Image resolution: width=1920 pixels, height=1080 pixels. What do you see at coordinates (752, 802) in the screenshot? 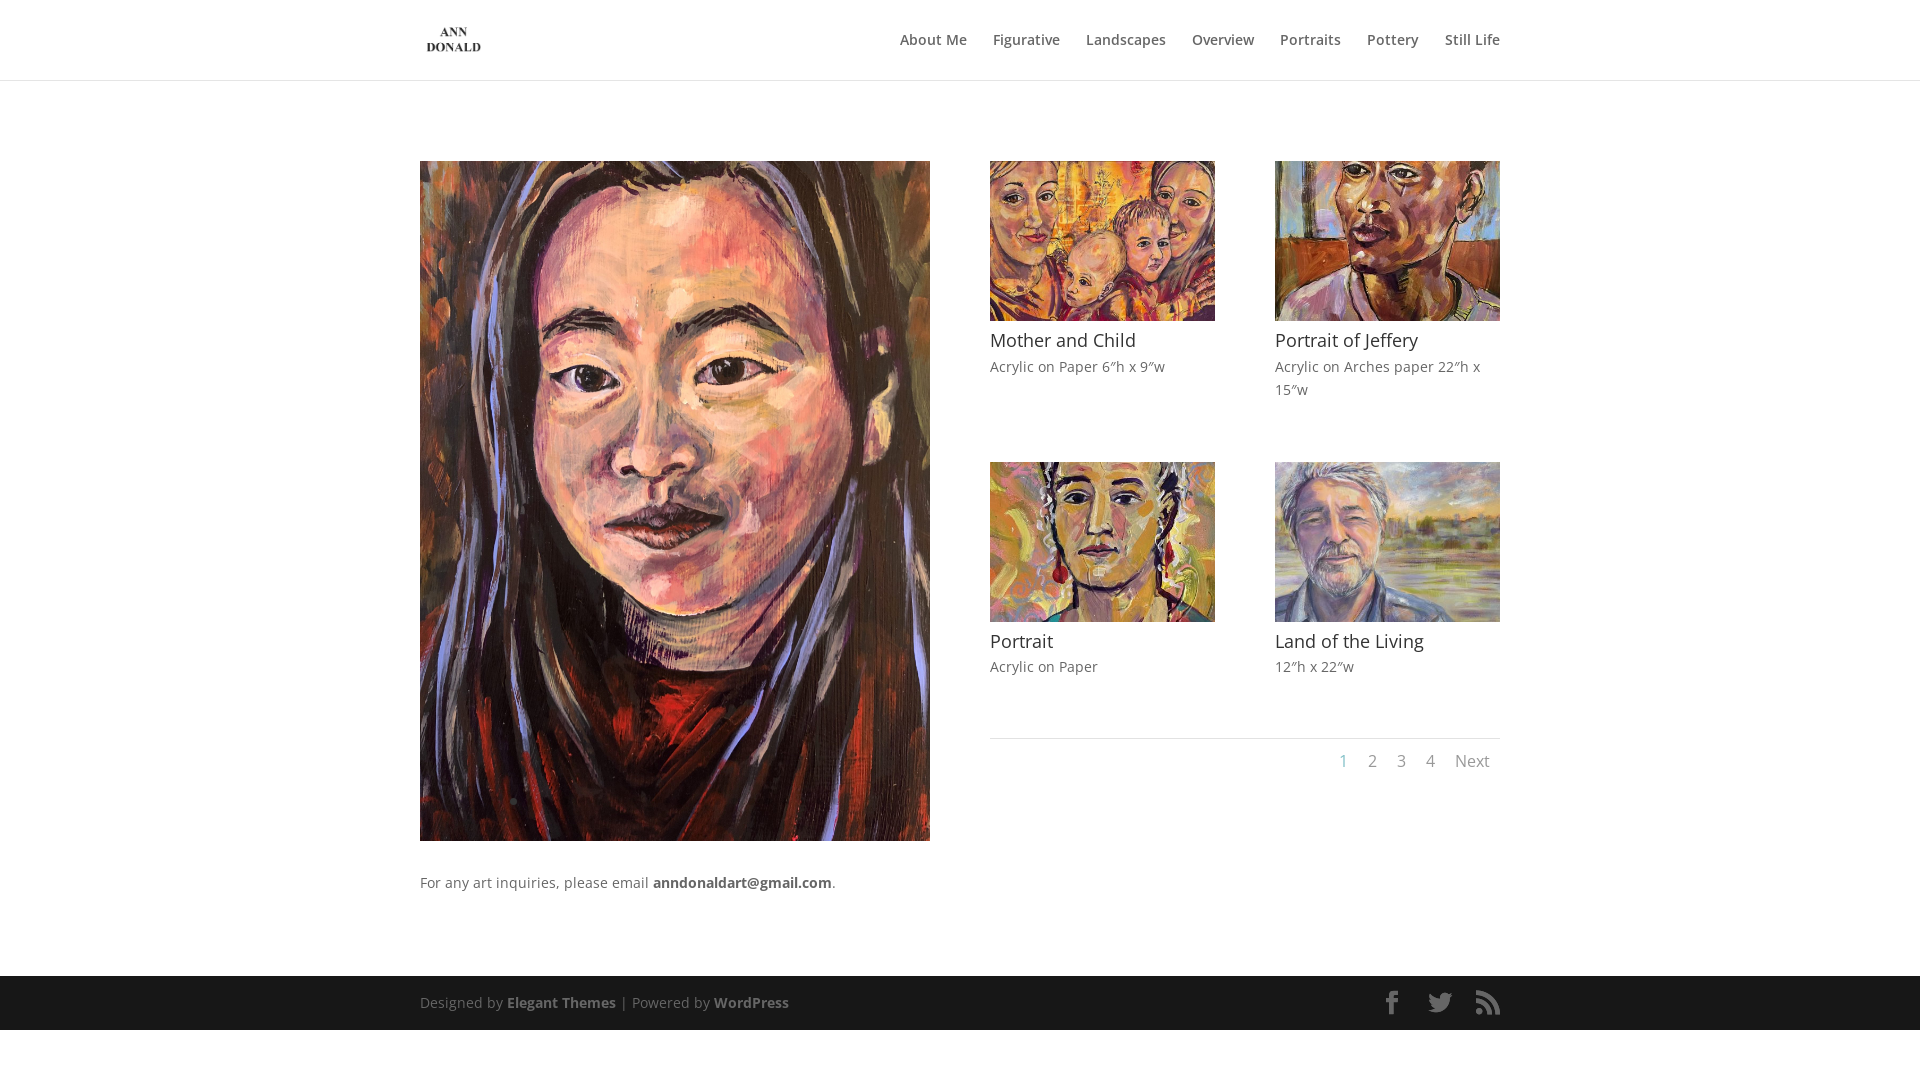
I see `15` at bounding box center [752, 802].